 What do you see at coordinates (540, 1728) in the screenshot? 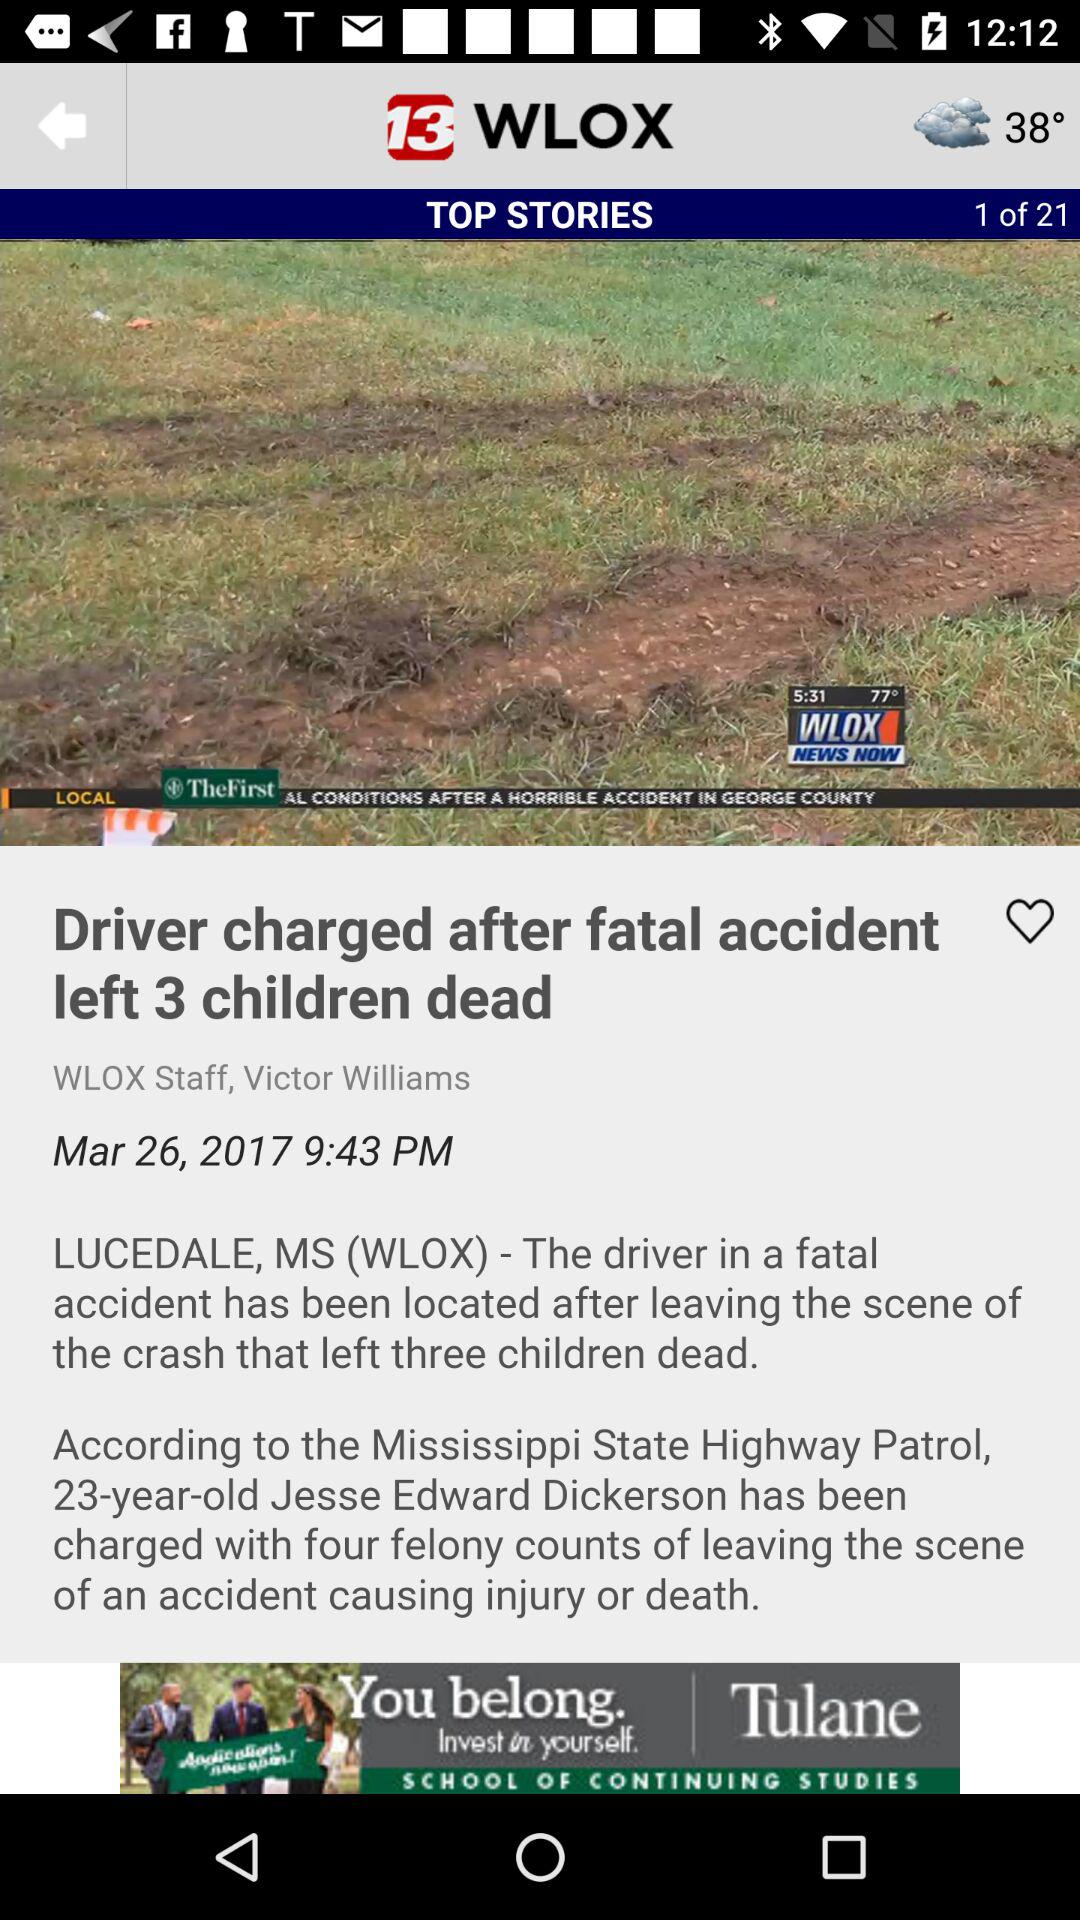
I see `go to advertisement website` at bounding box center [540, 1728].